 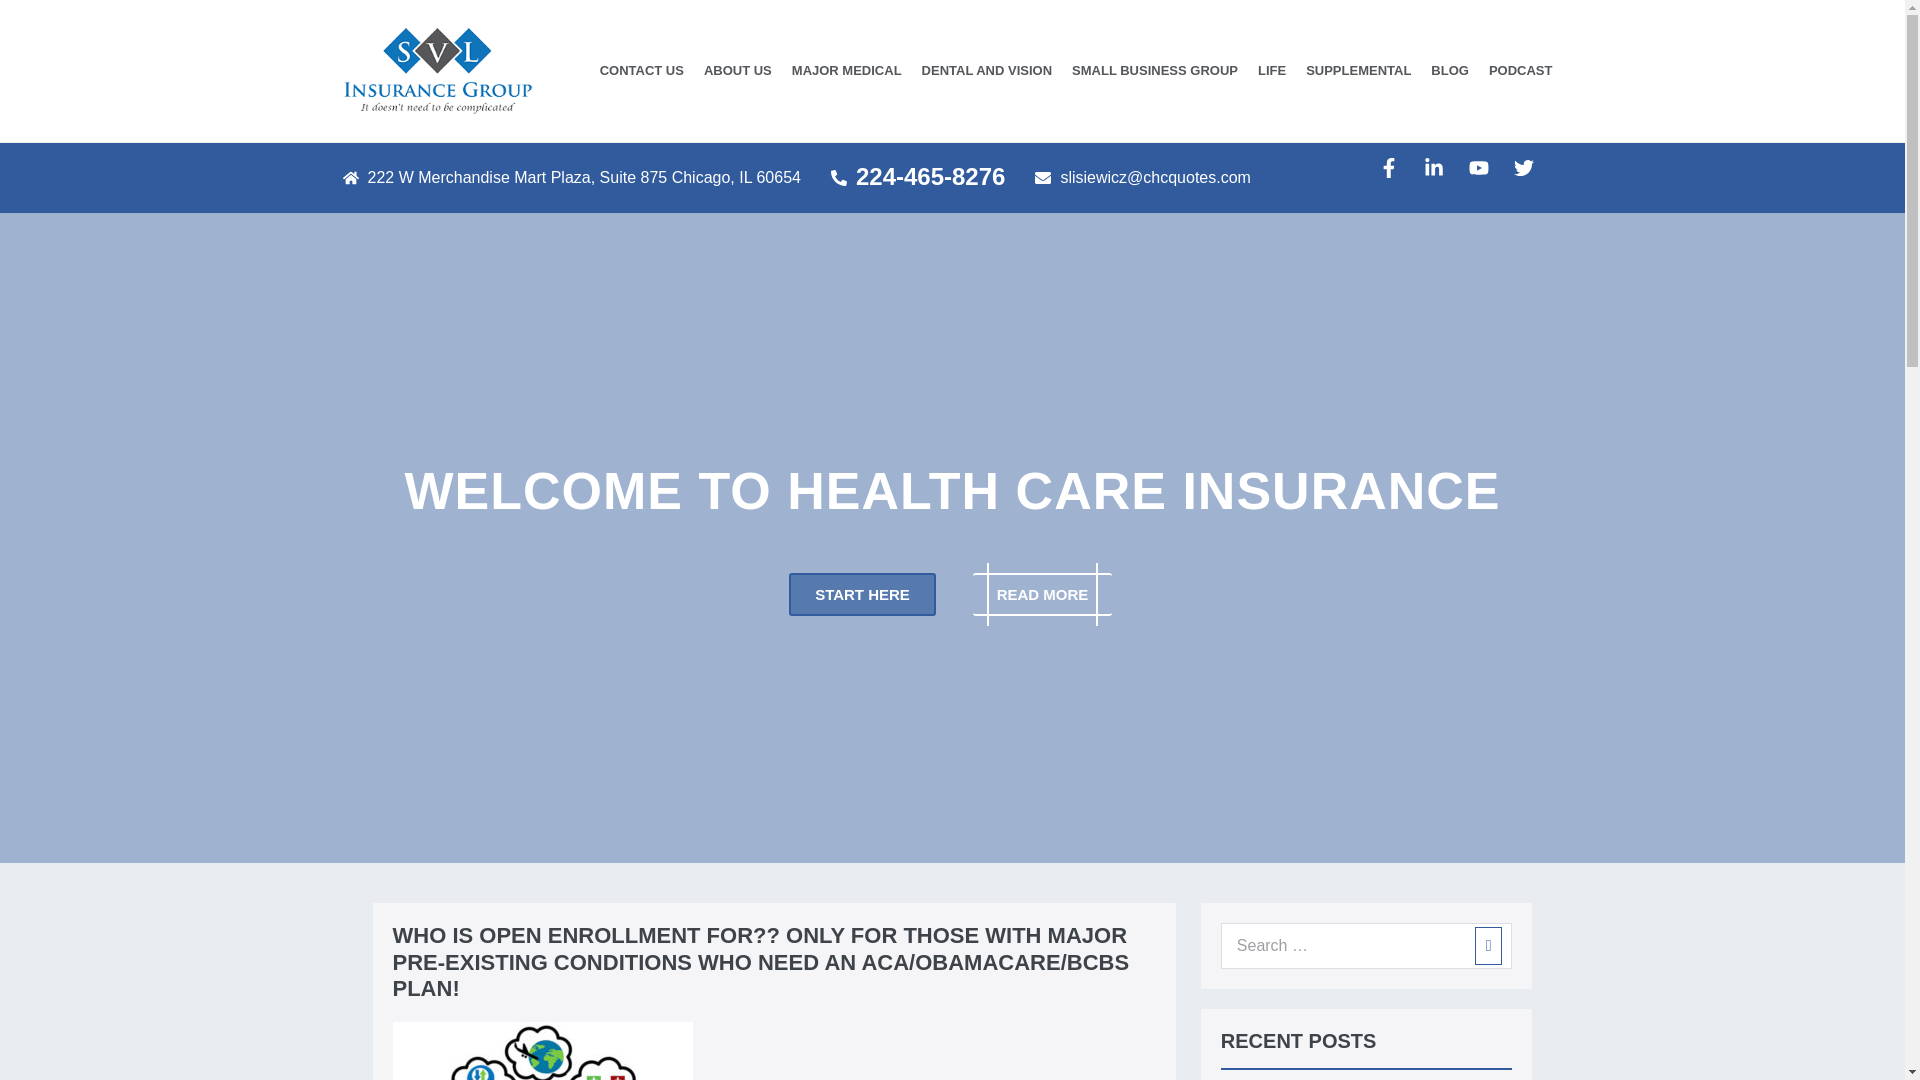 I want to click on ABOUT US, so click(x=737, y=70).